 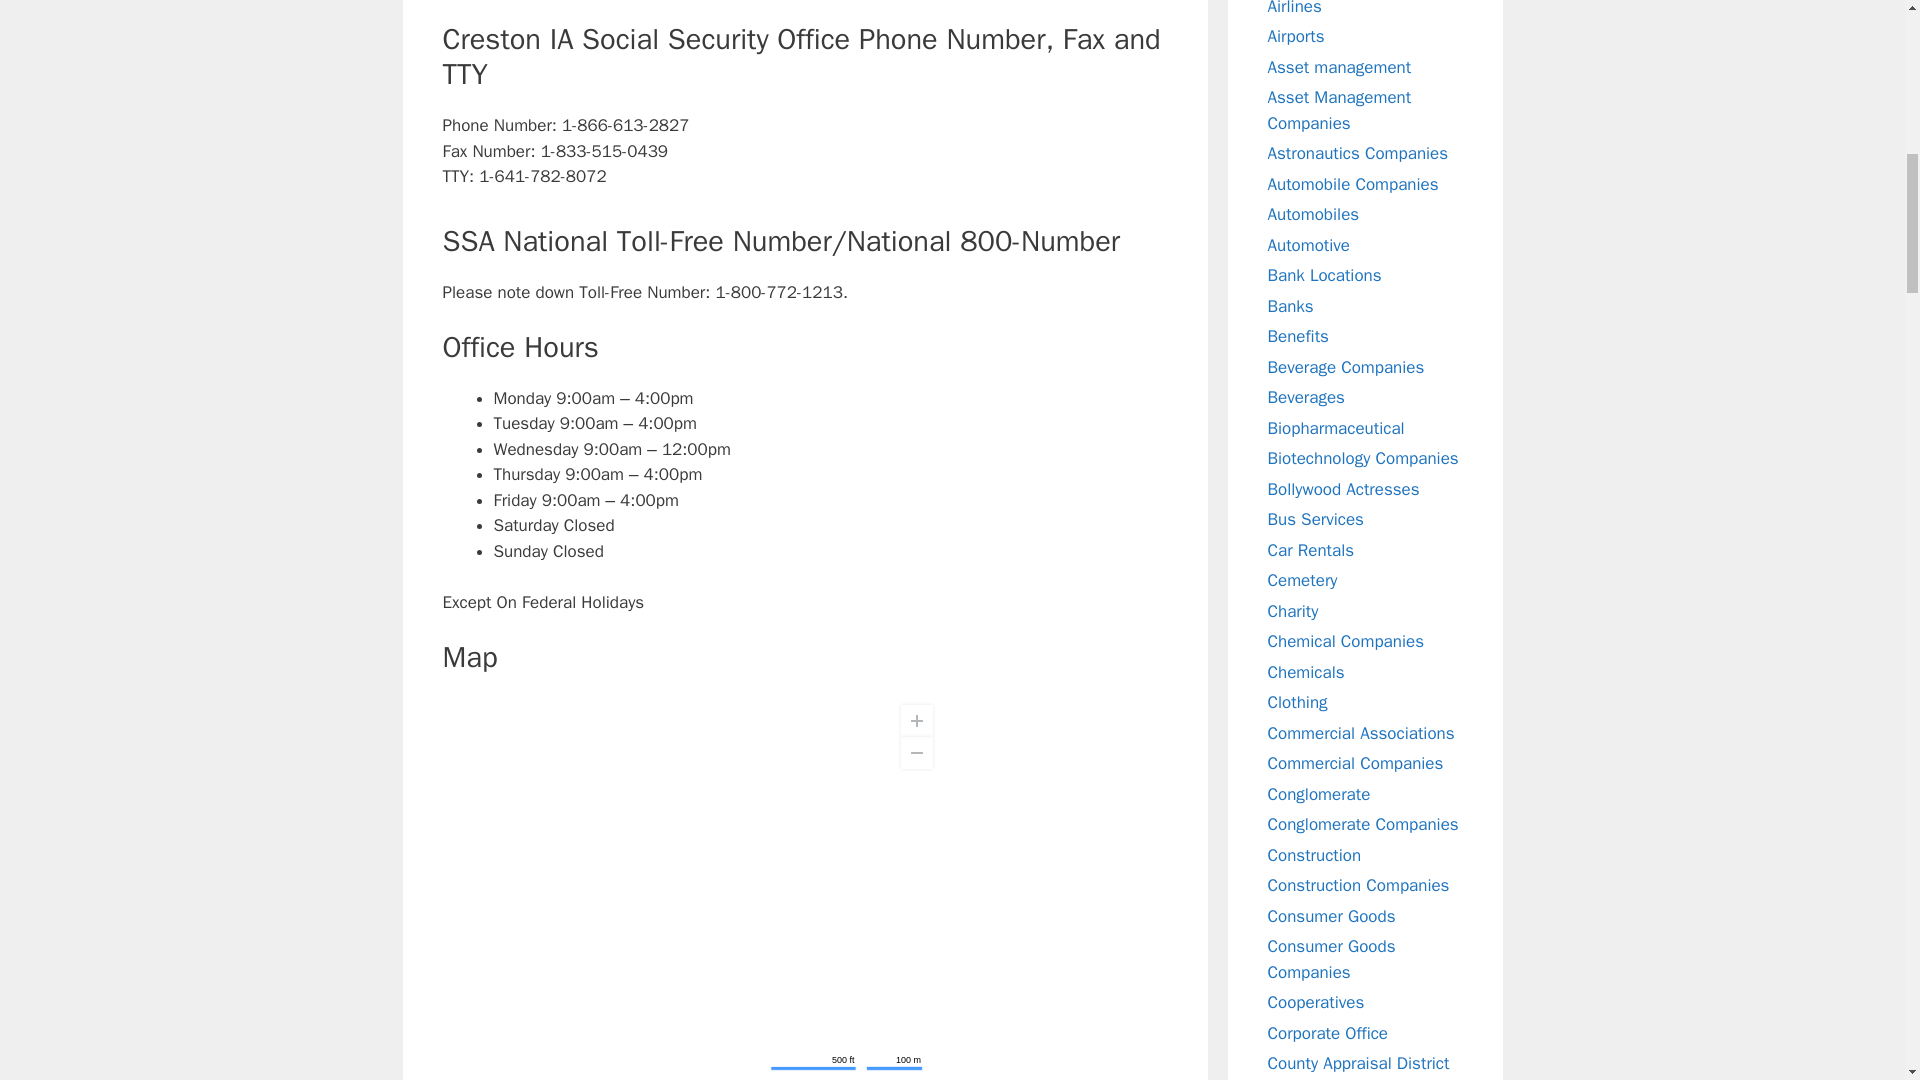 What do you see at coordinates (1296, 36) in the screenshot?
I see `Airports` at bounding box center [1296, 36].